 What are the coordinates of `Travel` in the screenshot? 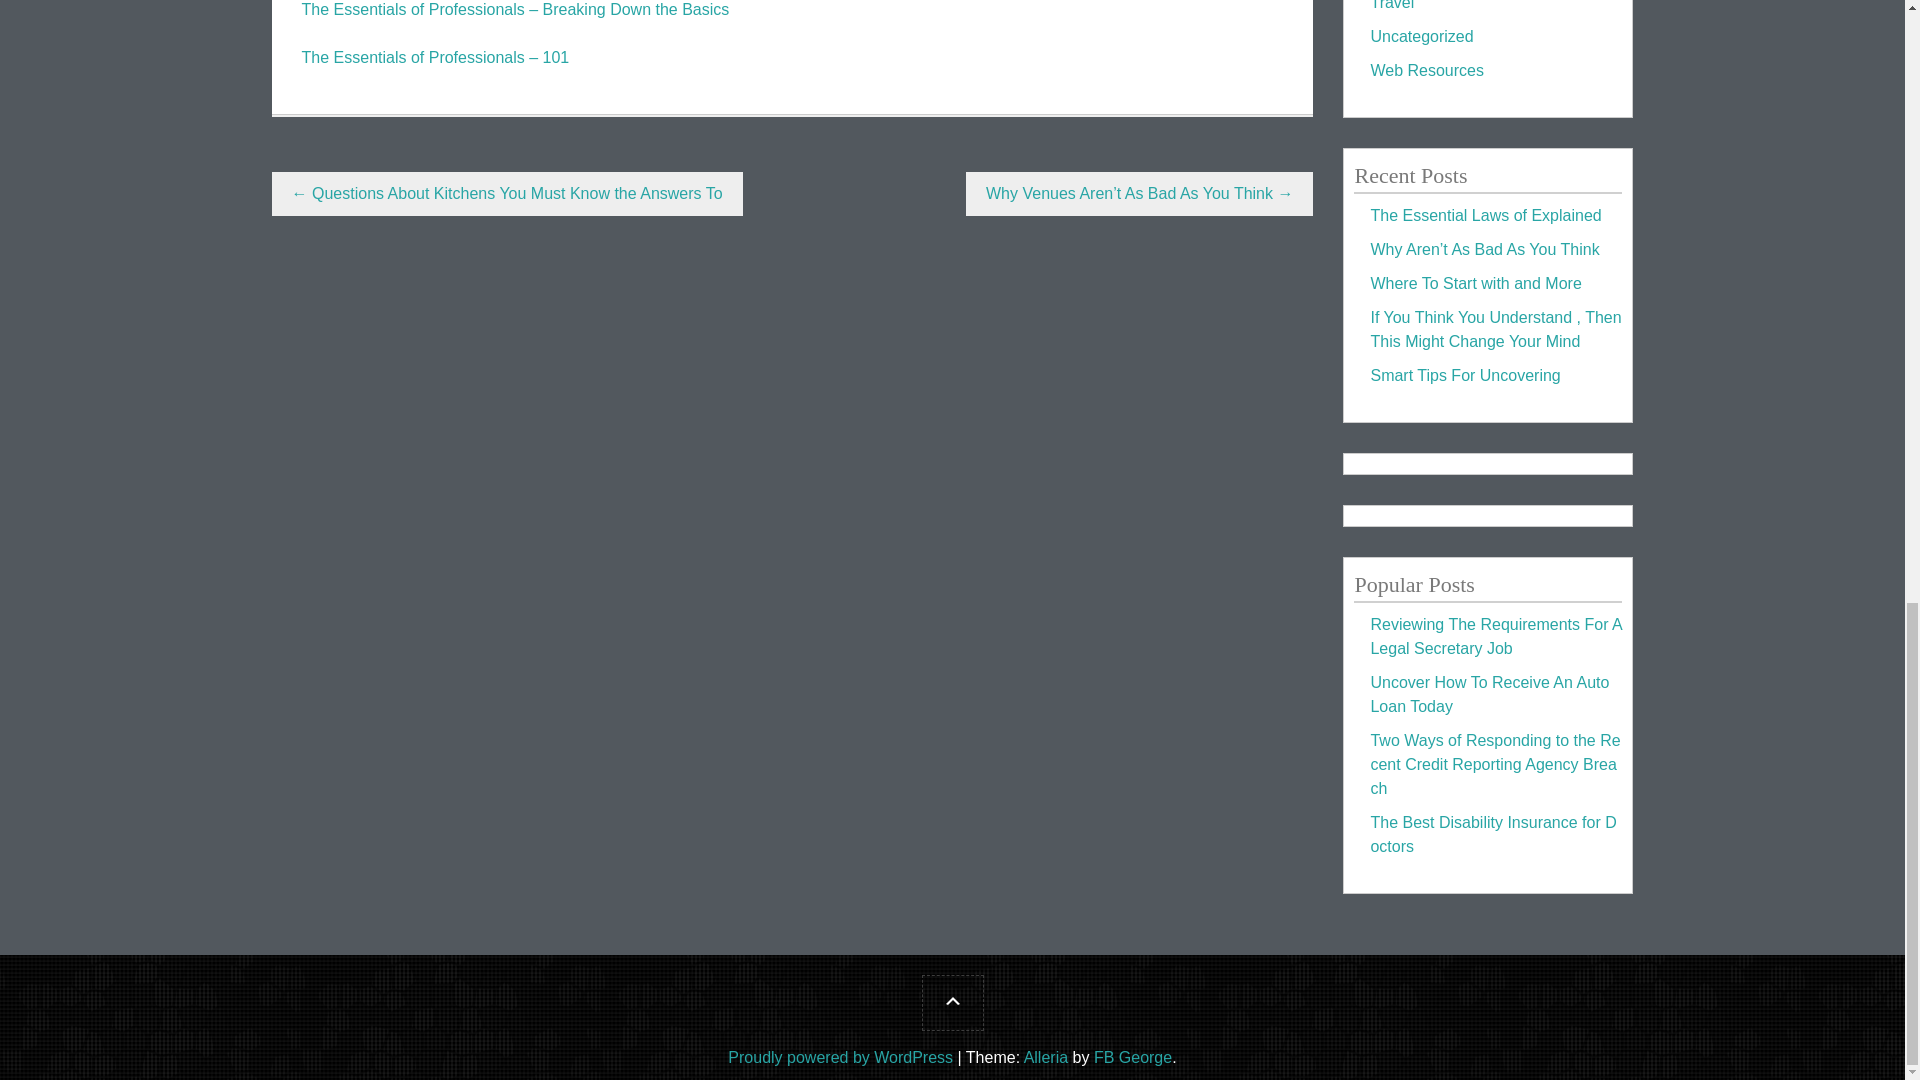 It's located at (1392, 5).